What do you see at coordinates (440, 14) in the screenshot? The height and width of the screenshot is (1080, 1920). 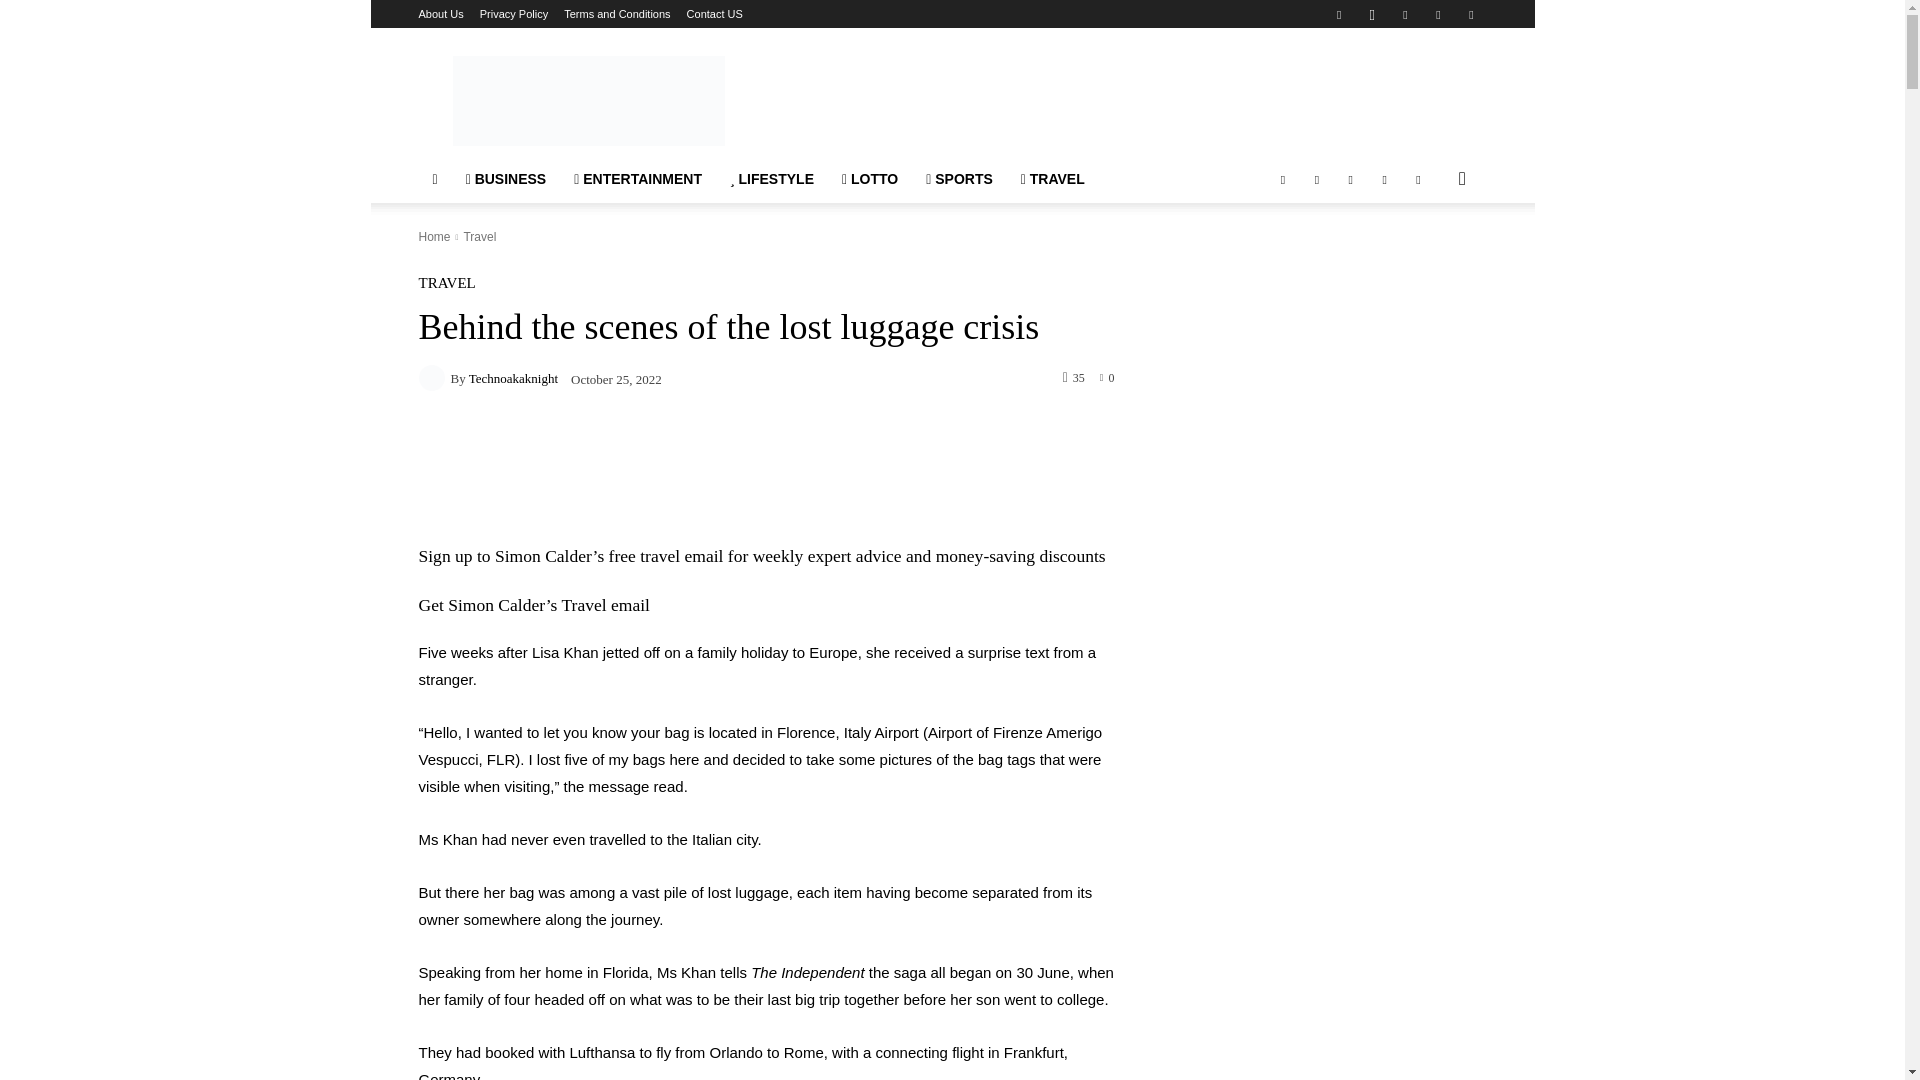 I see `About Us` at bounding box center [440, 14].